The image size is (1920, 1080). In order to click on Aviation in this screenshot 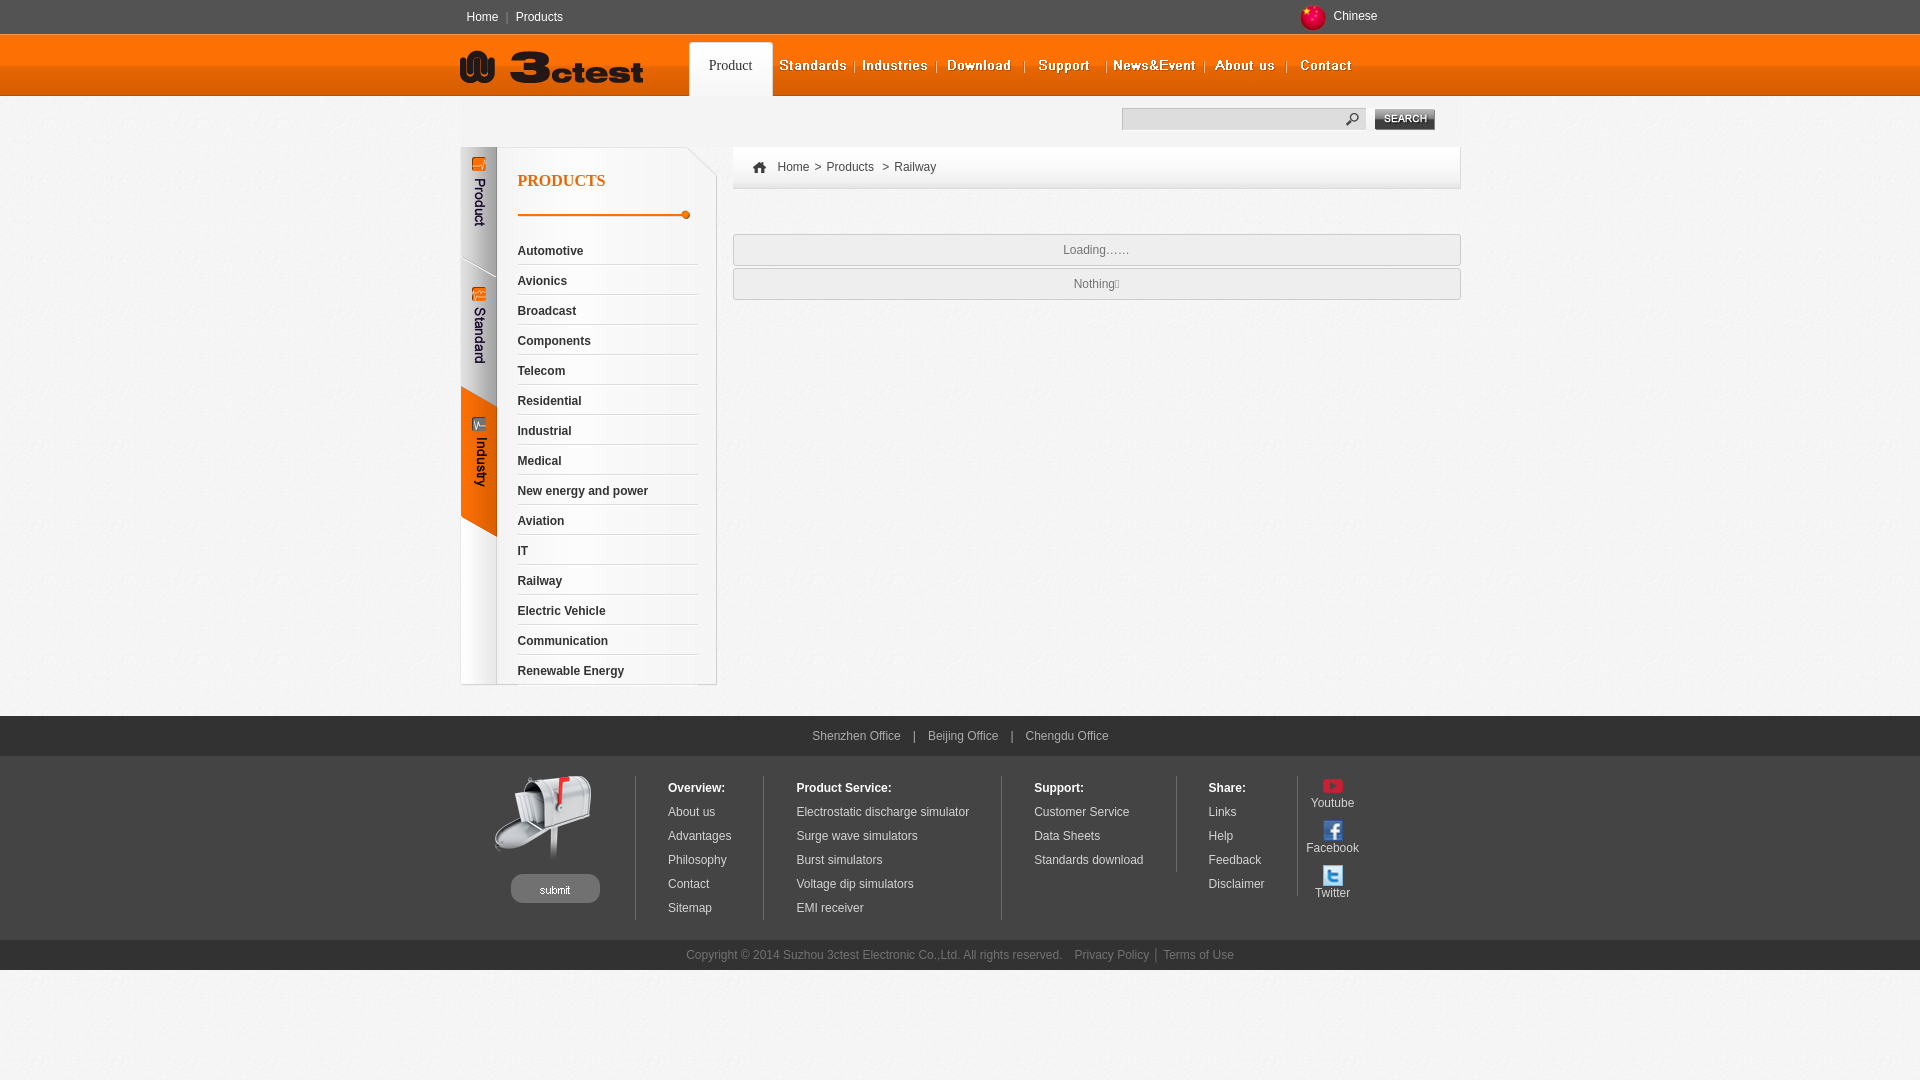, I will do `click(542, 521)`.